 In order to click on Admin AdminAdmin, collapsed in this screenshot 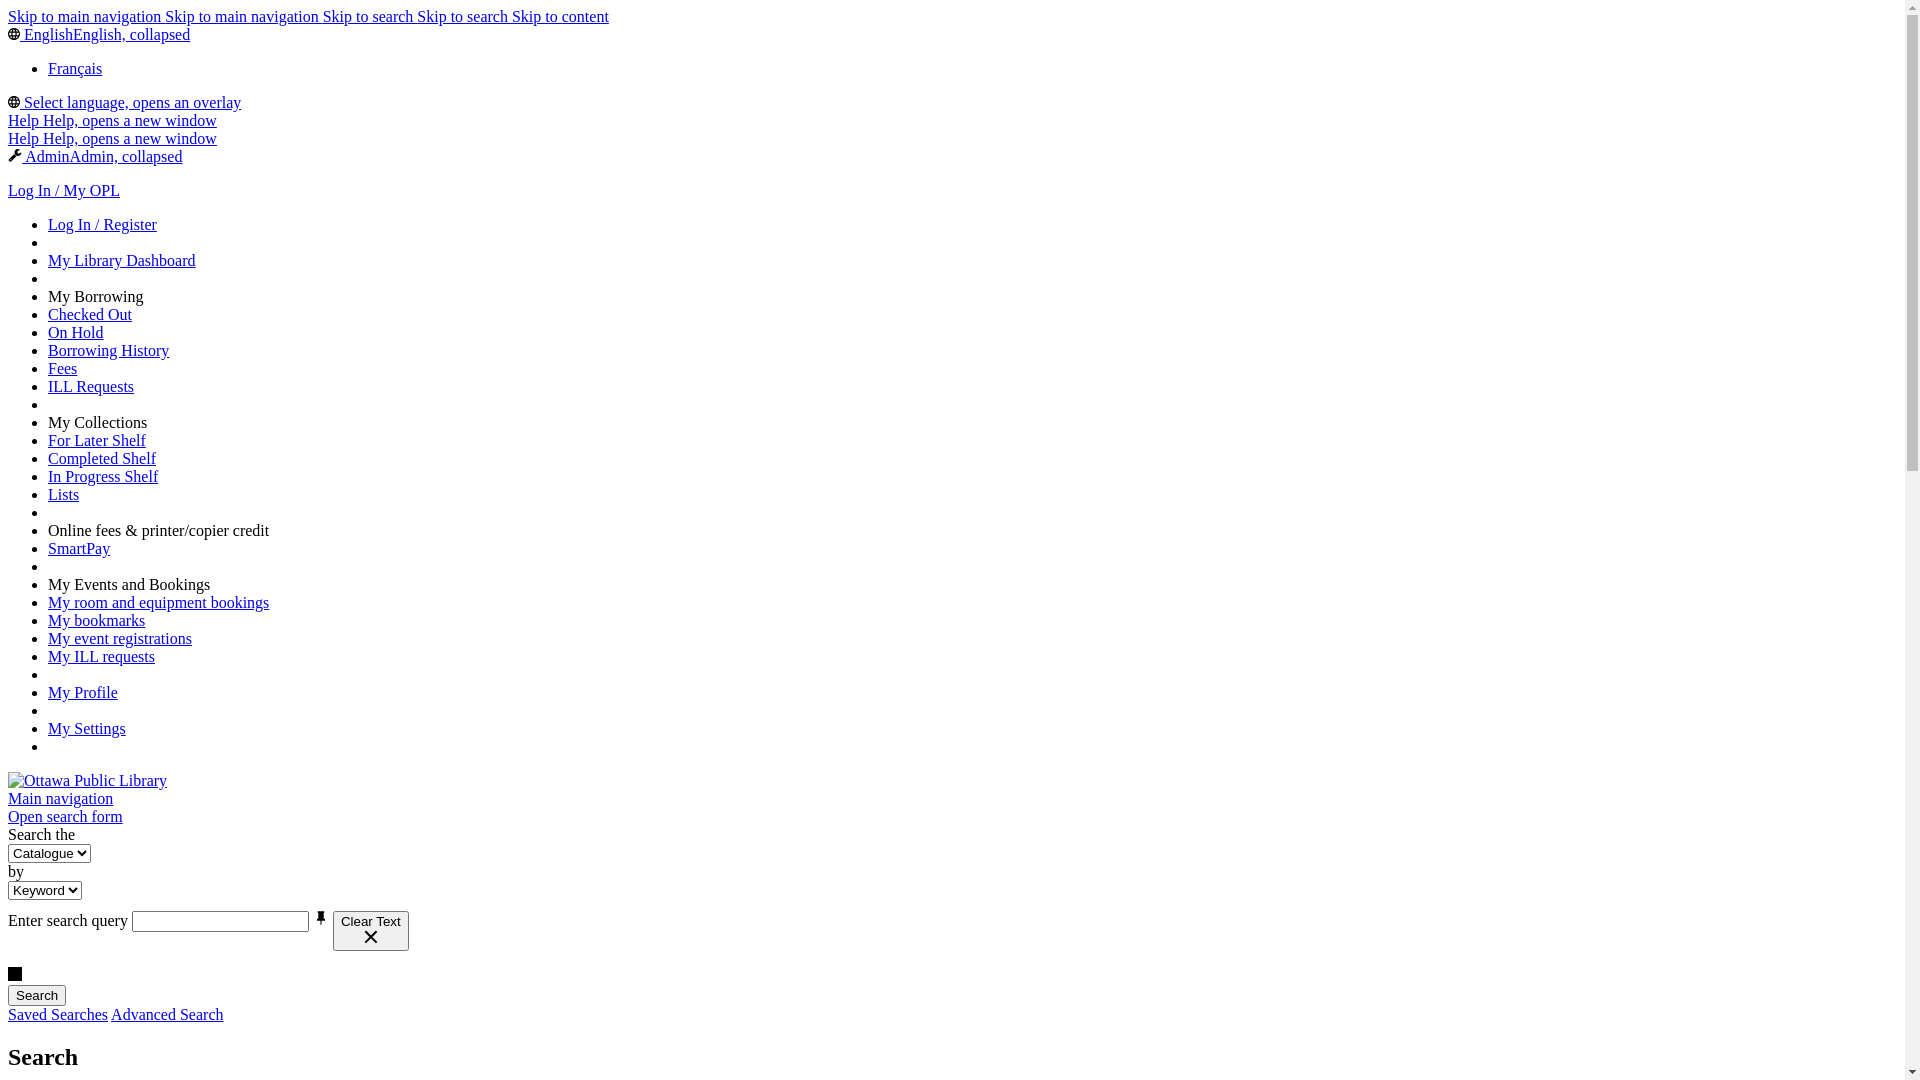, I will do `click(95, 156)`.